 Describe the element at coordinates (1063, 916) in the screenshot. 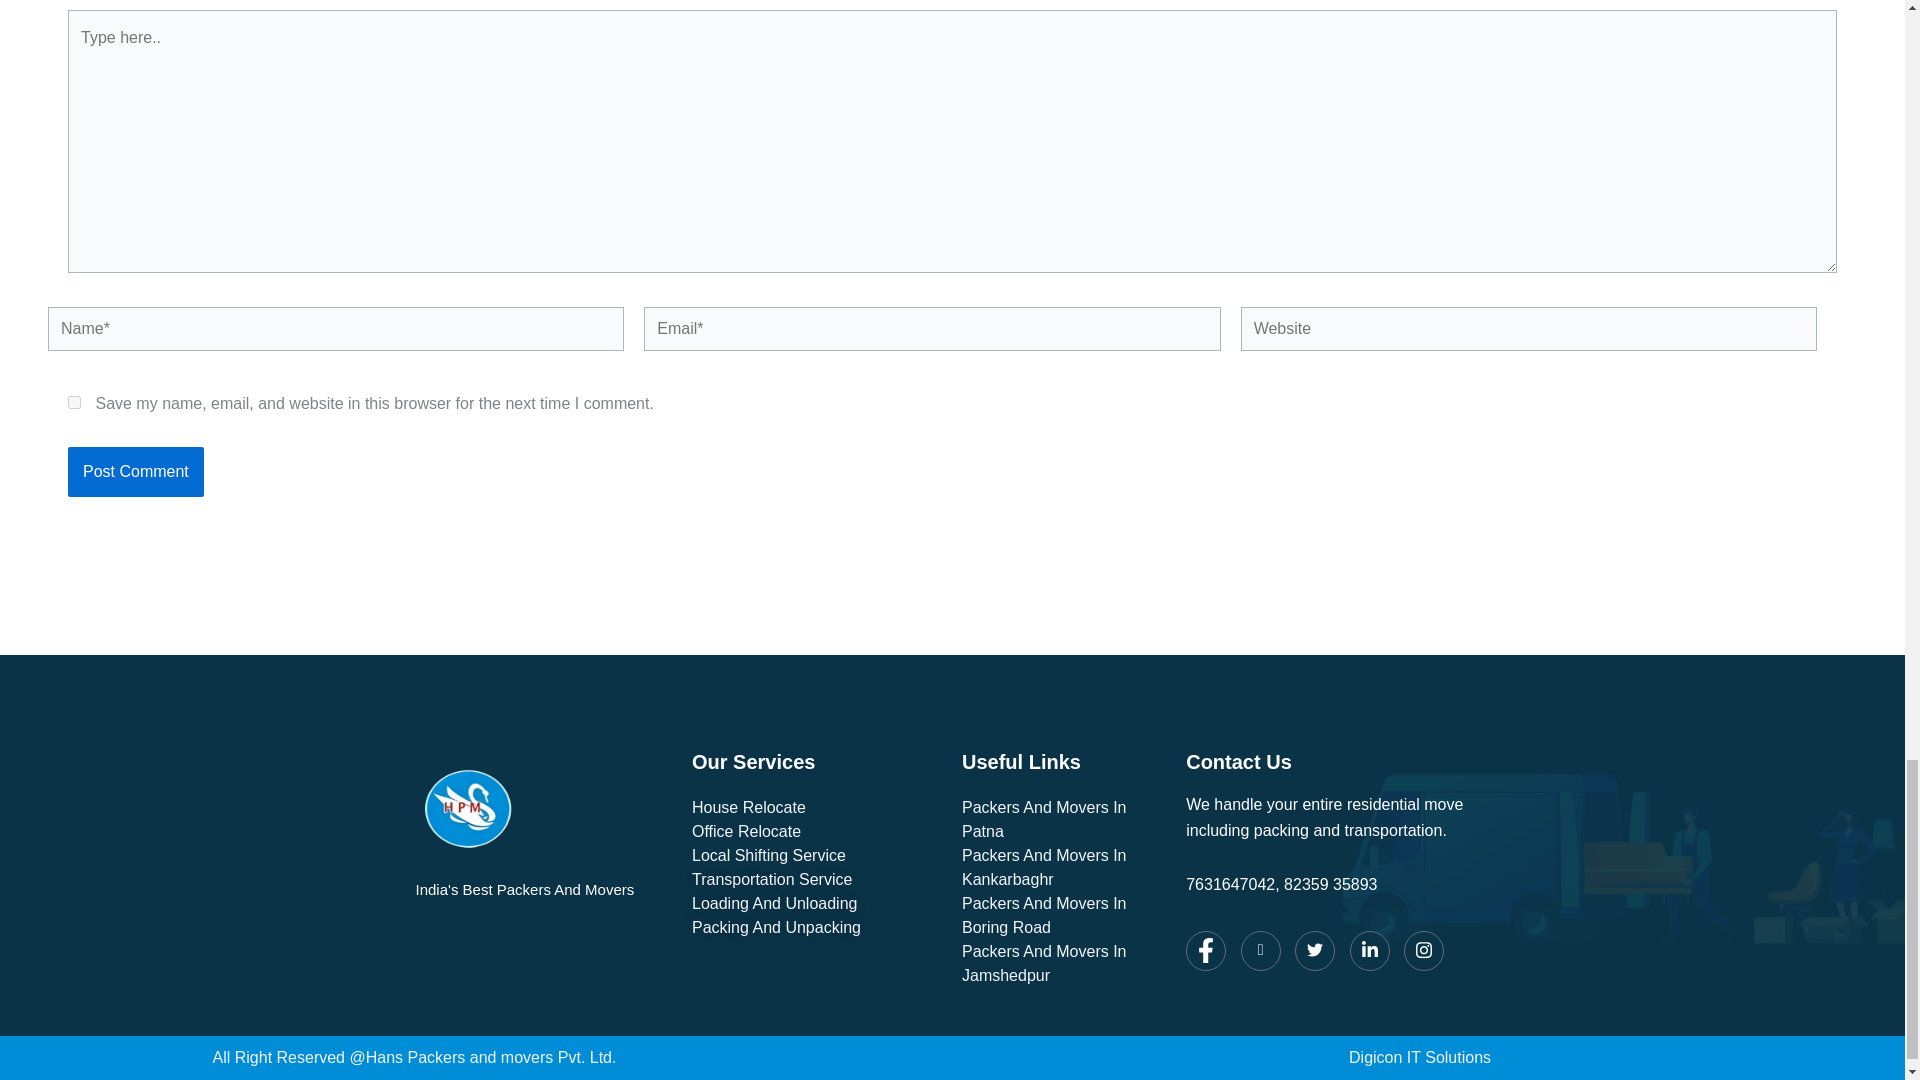

I see `Packers And Movers In Boring Road` at that location.